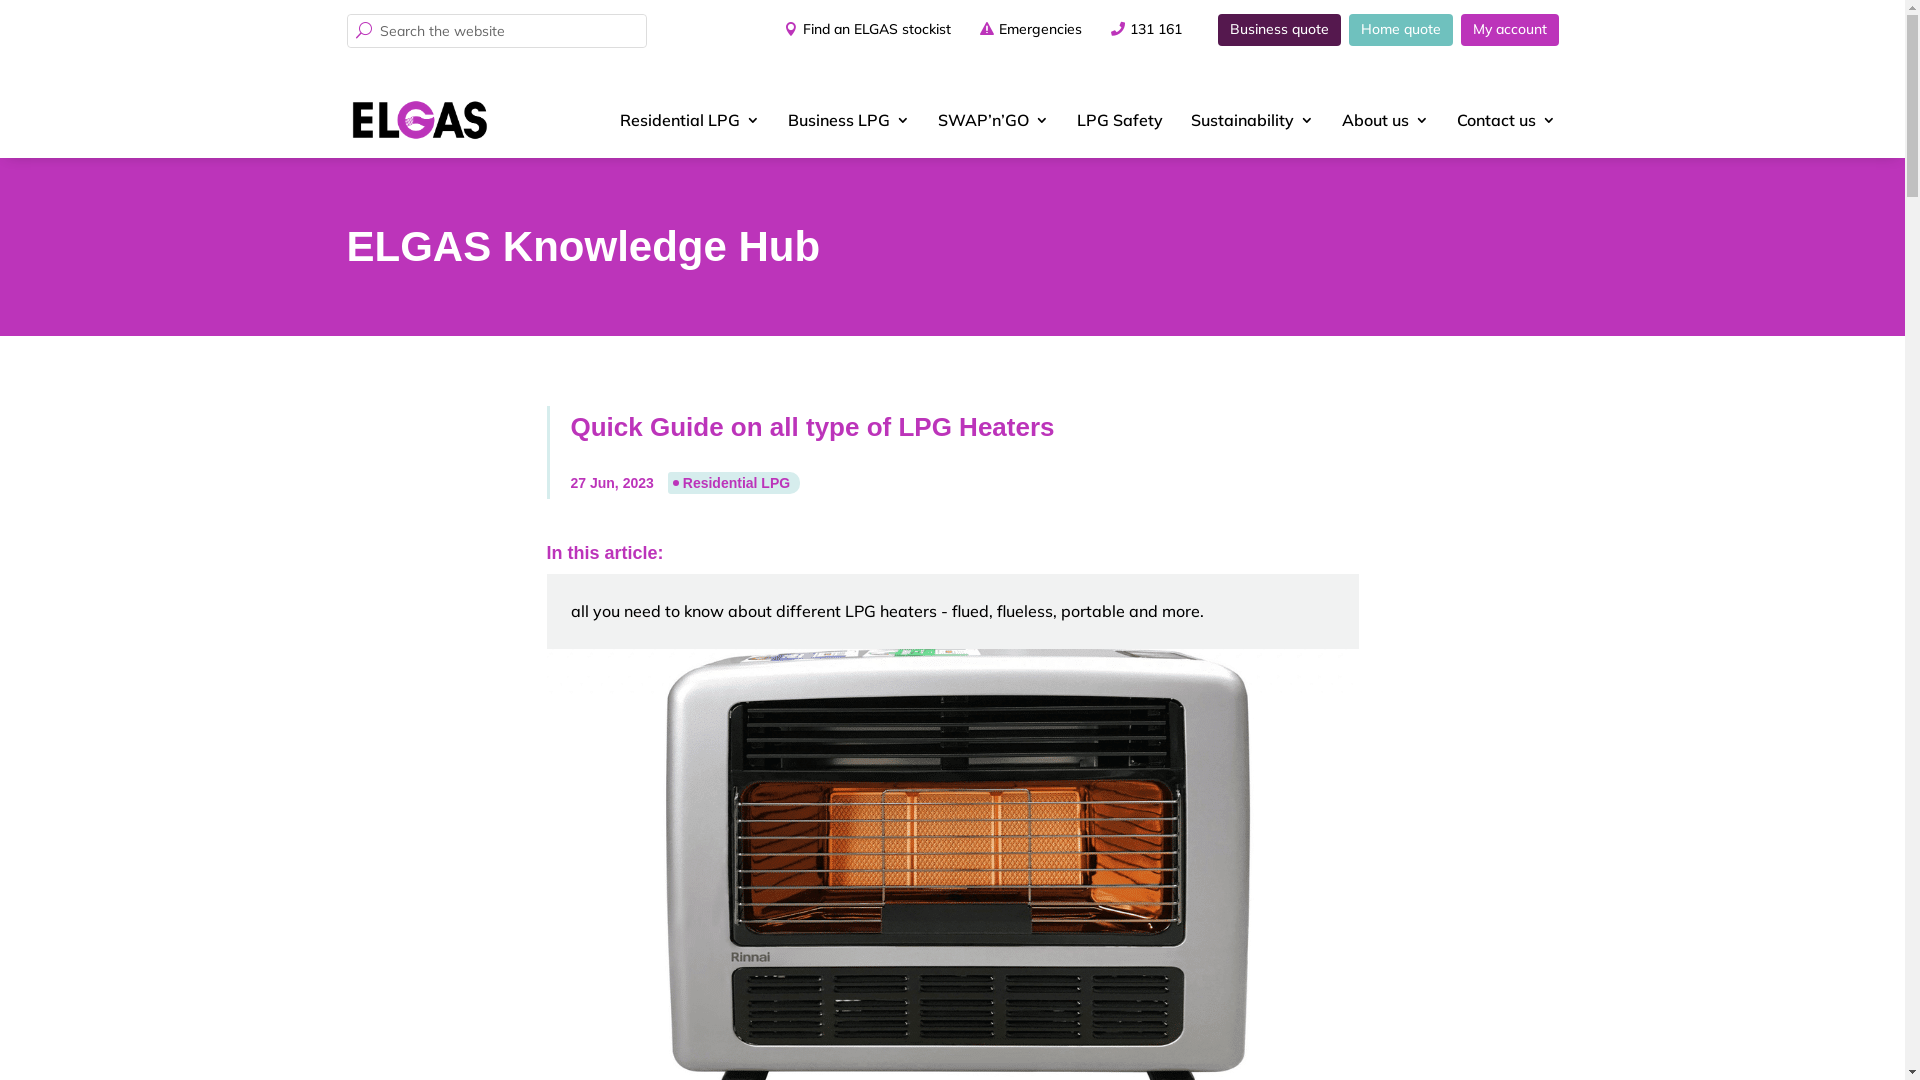  What do you see at coordinates (1506, 120) in the screenshot?
I see `Contact us` at bounding box center [1506, 120].